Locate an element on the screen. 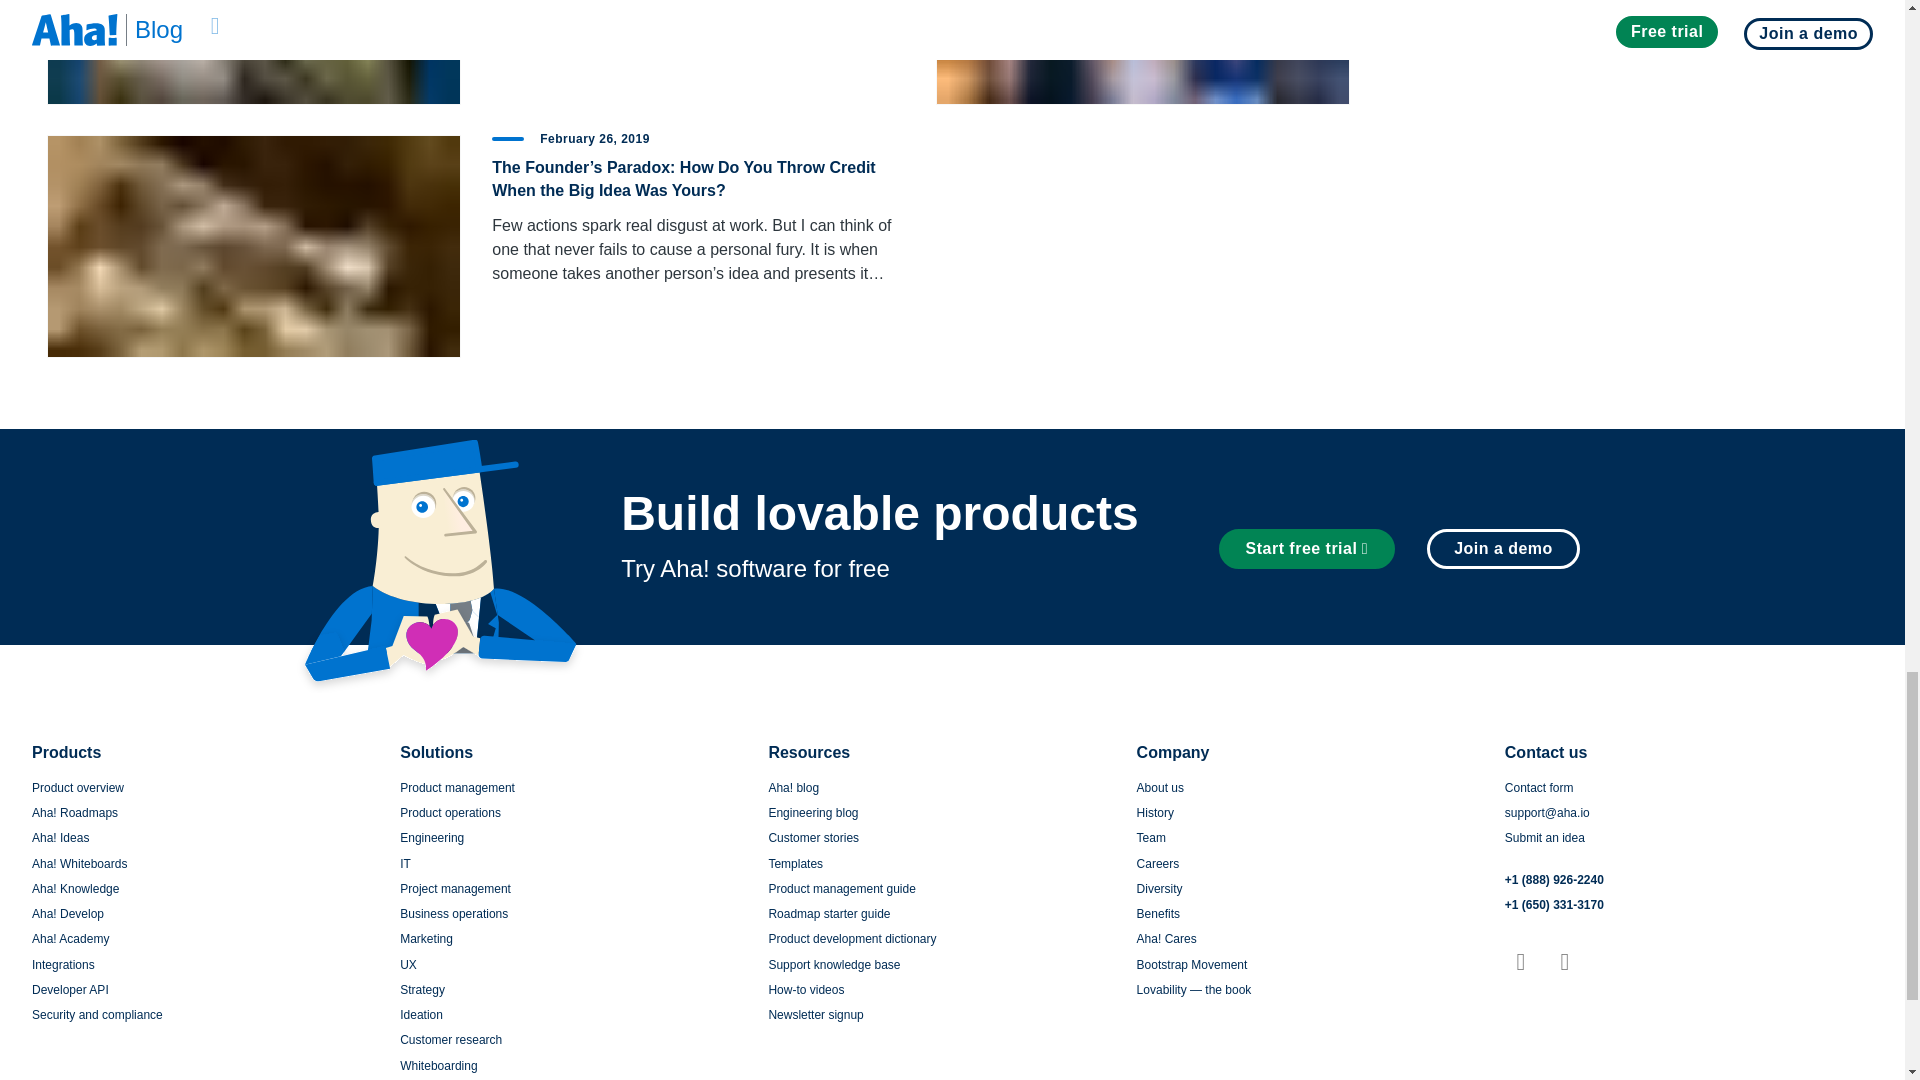 Image resolution: width=1920 pixels, height=1080 pixels. Start free trial is located at coordinates (1315, 548).